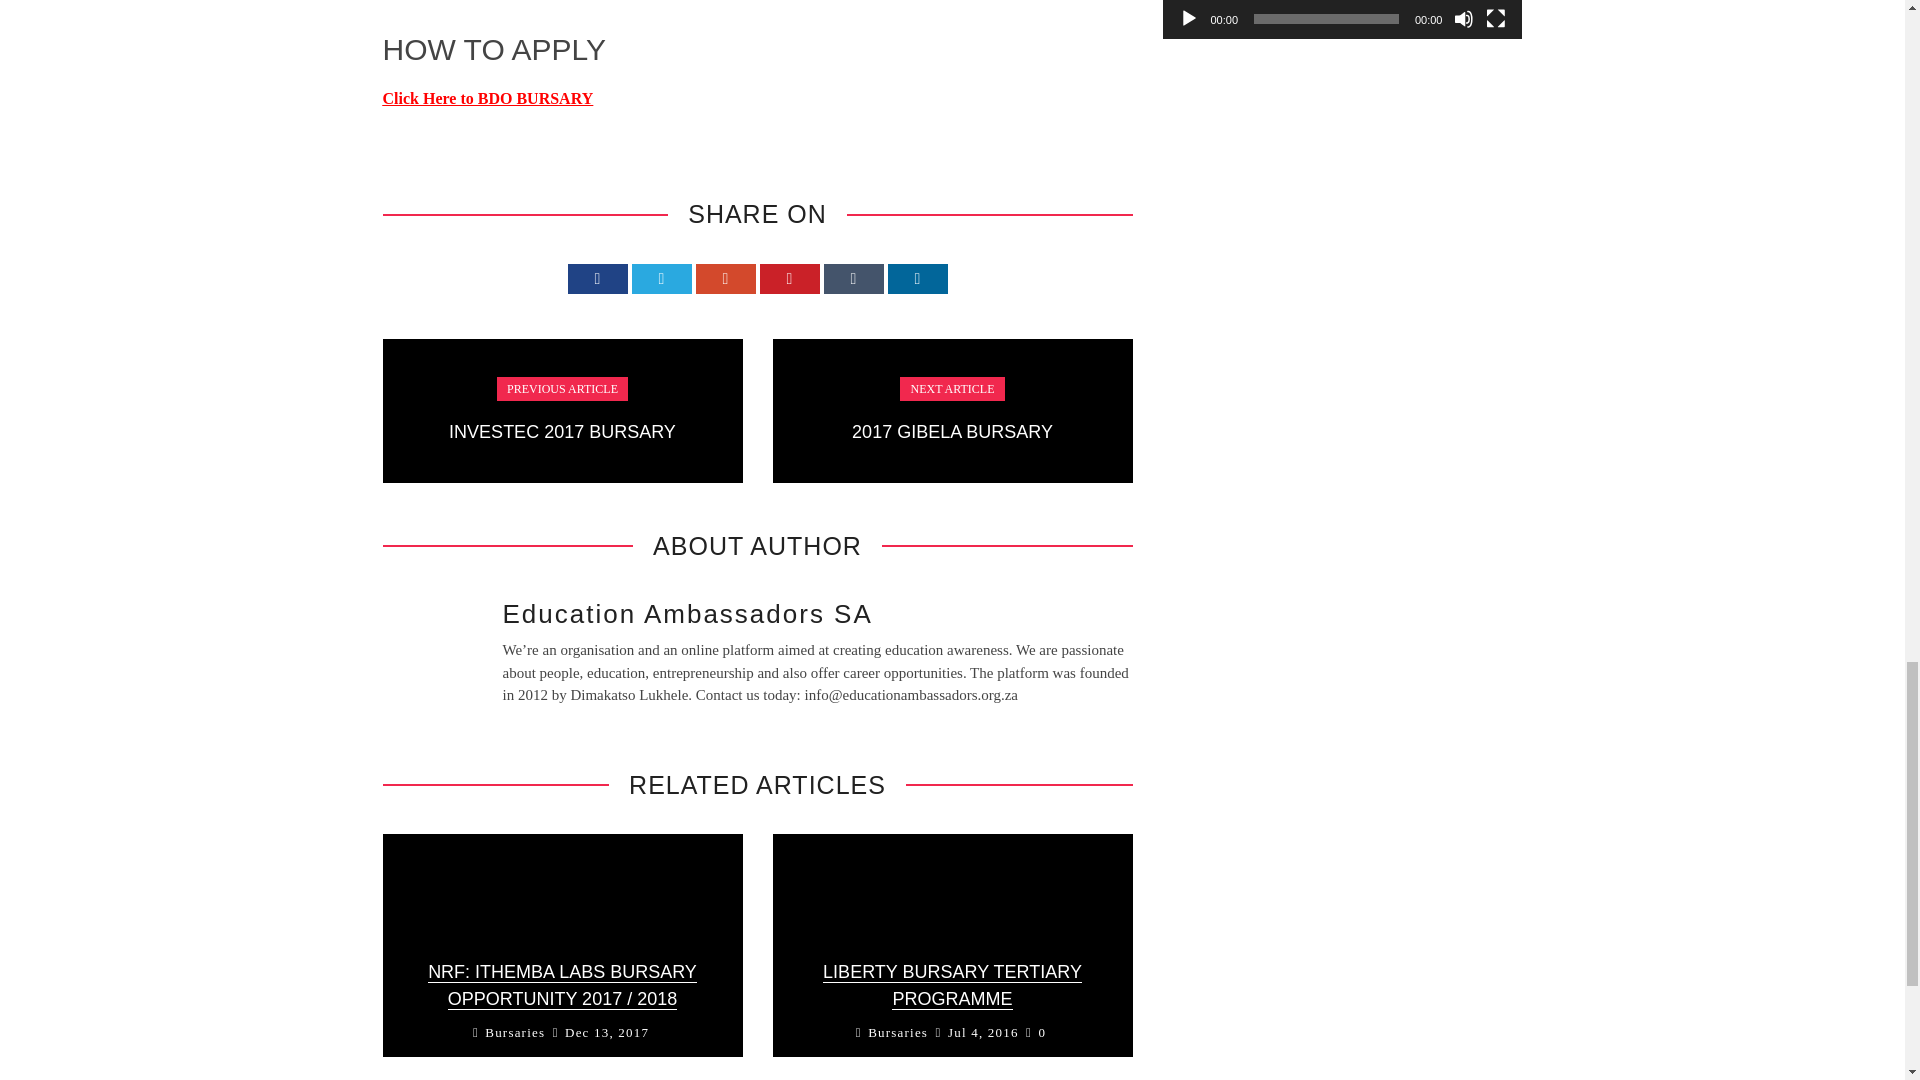 The width and height of the screenshot is (1920, 1080). Describe the element at coordinates (918, 278) in the screenshot. I see `Linkedin` at that location.